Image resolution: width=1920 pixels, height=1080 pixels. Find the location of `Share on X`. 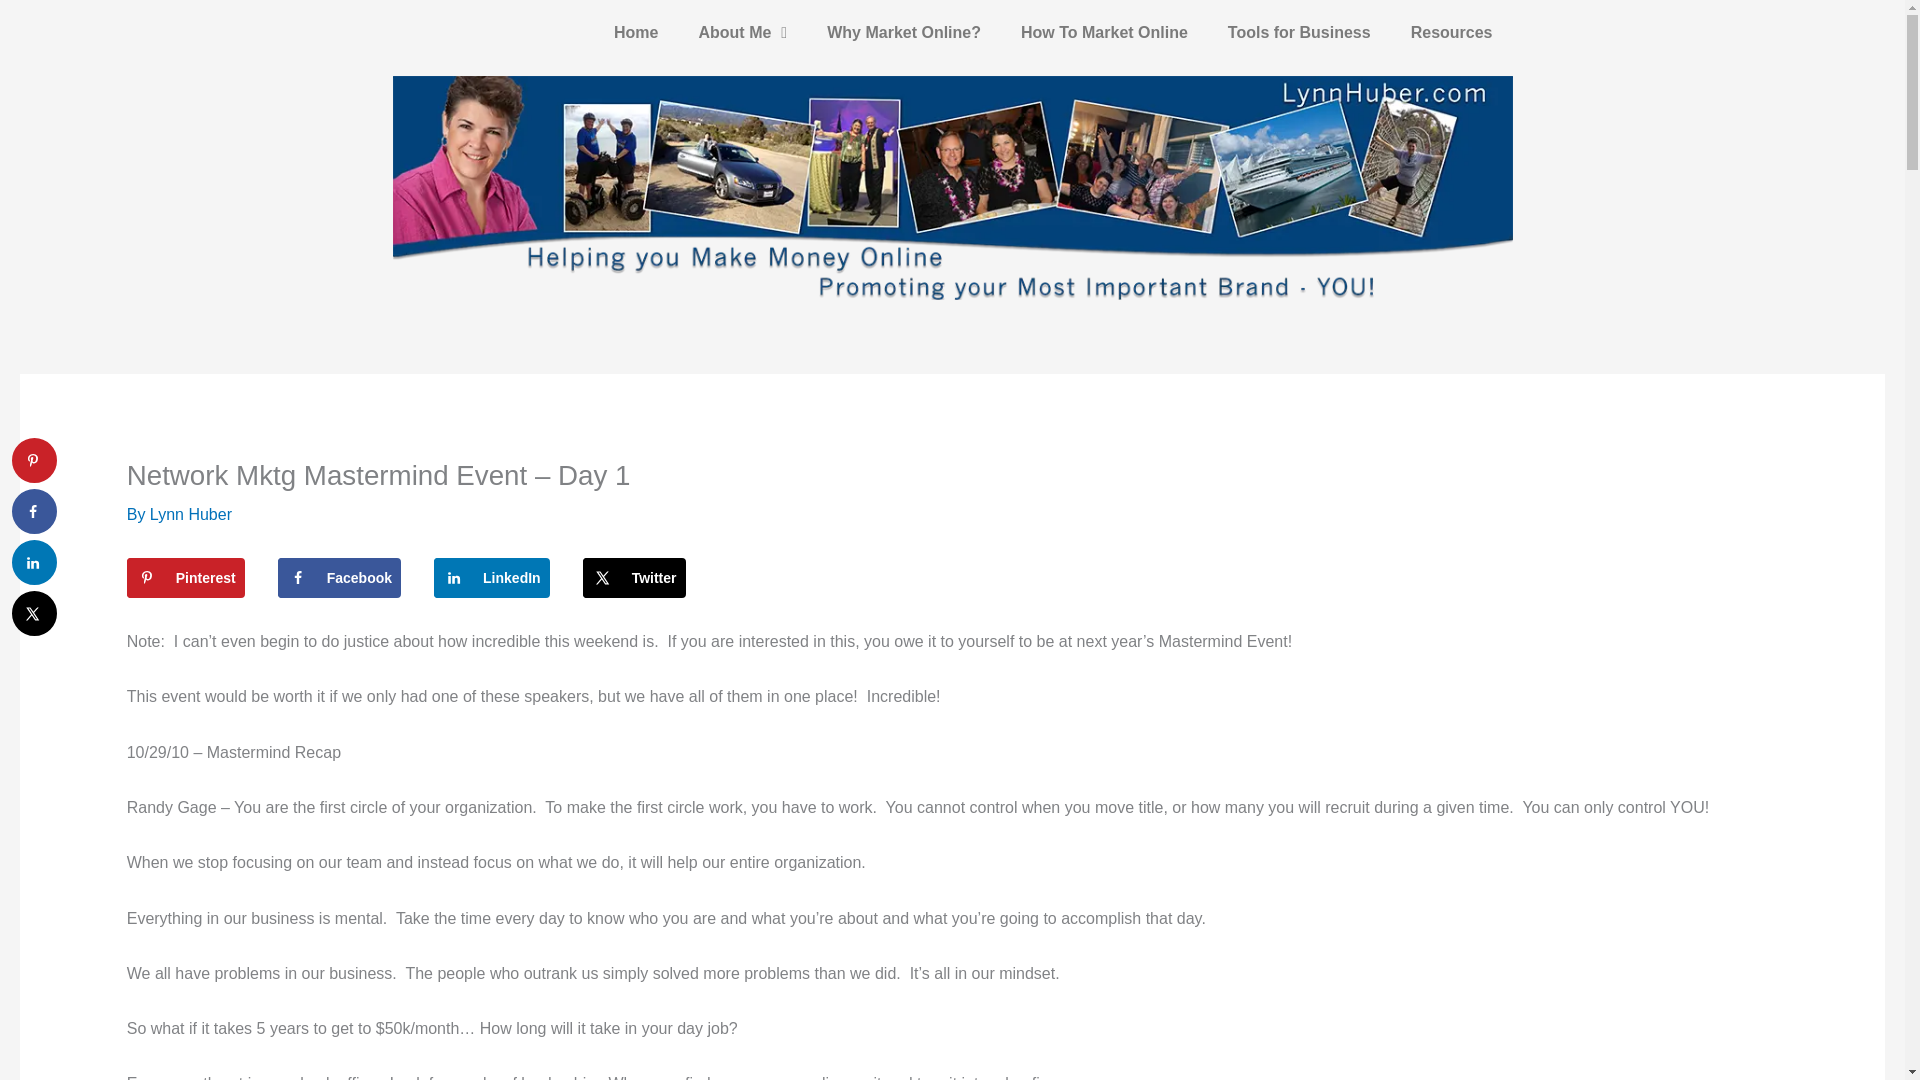

Share on X is located at coordinates (634, 578).